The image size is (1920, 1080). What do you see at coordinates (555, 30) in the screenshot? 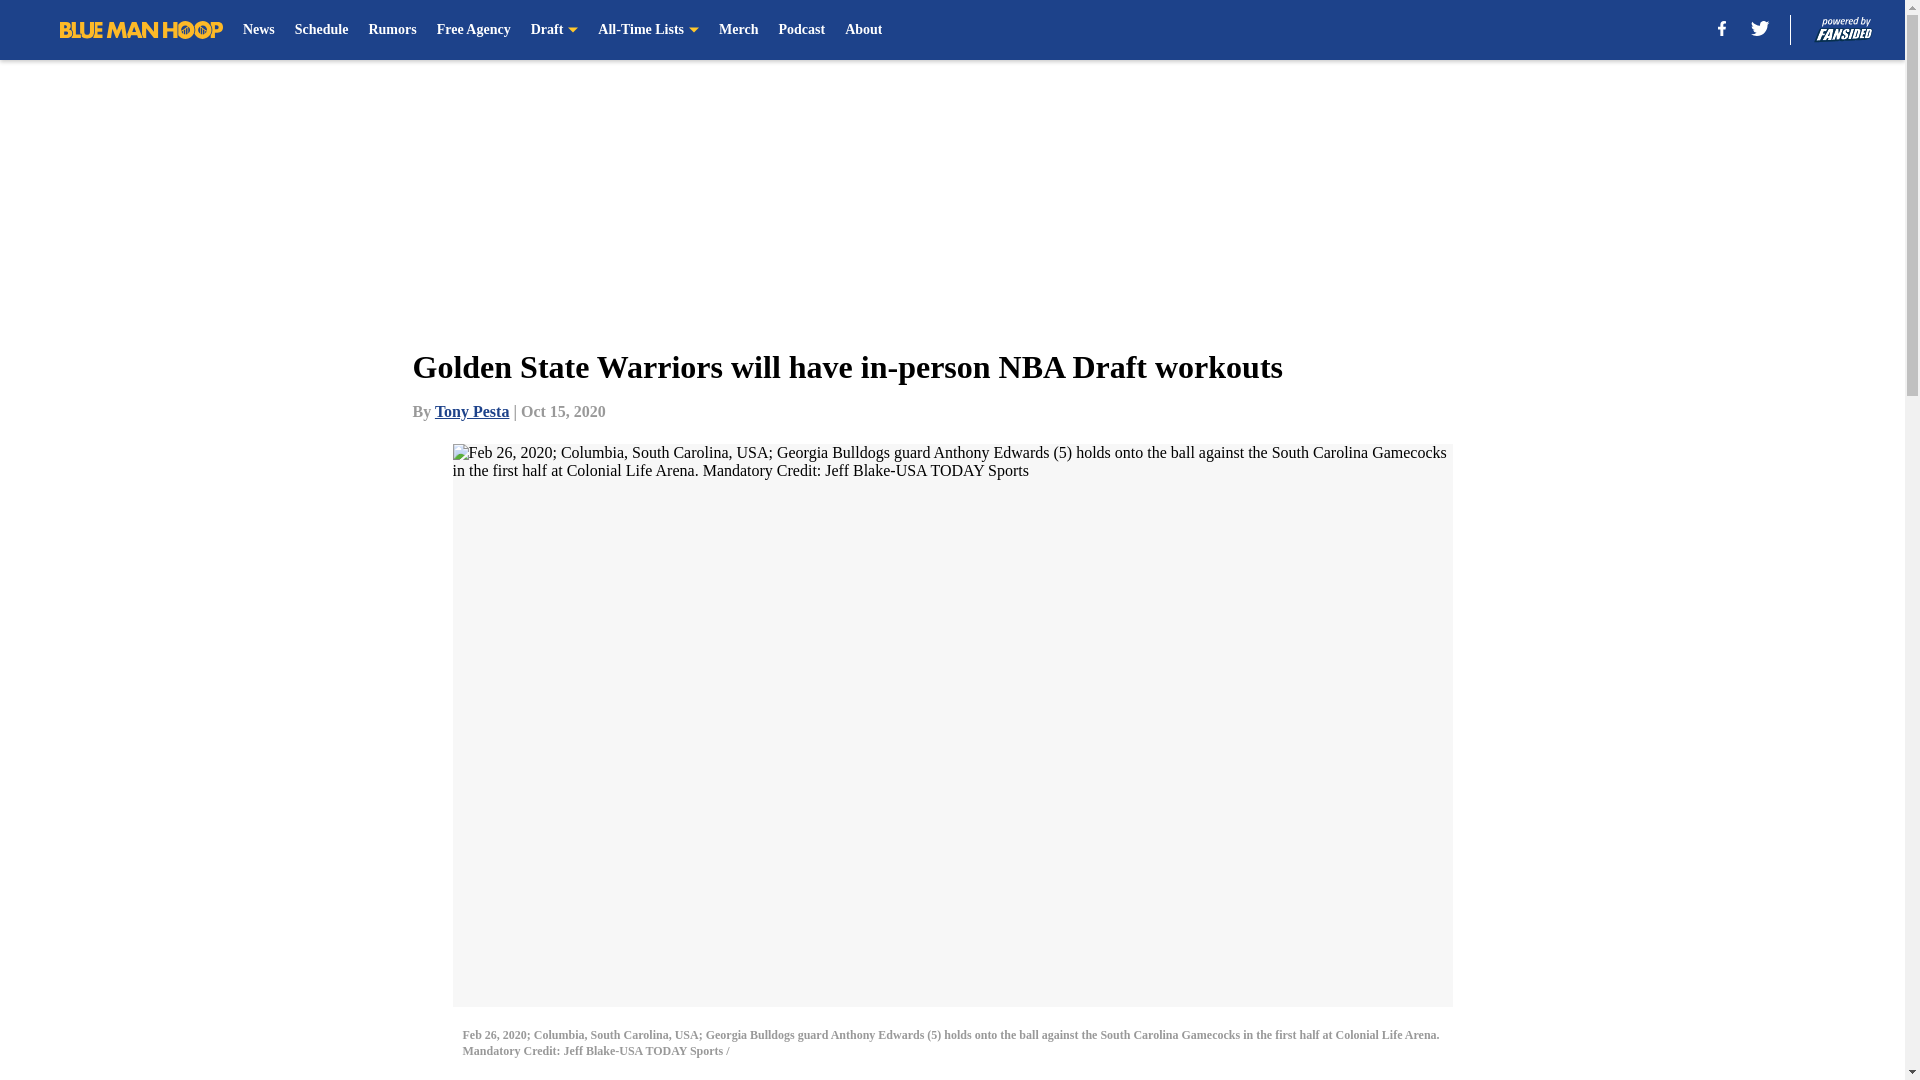
I see `Draft` at bounding box center [555, 30].